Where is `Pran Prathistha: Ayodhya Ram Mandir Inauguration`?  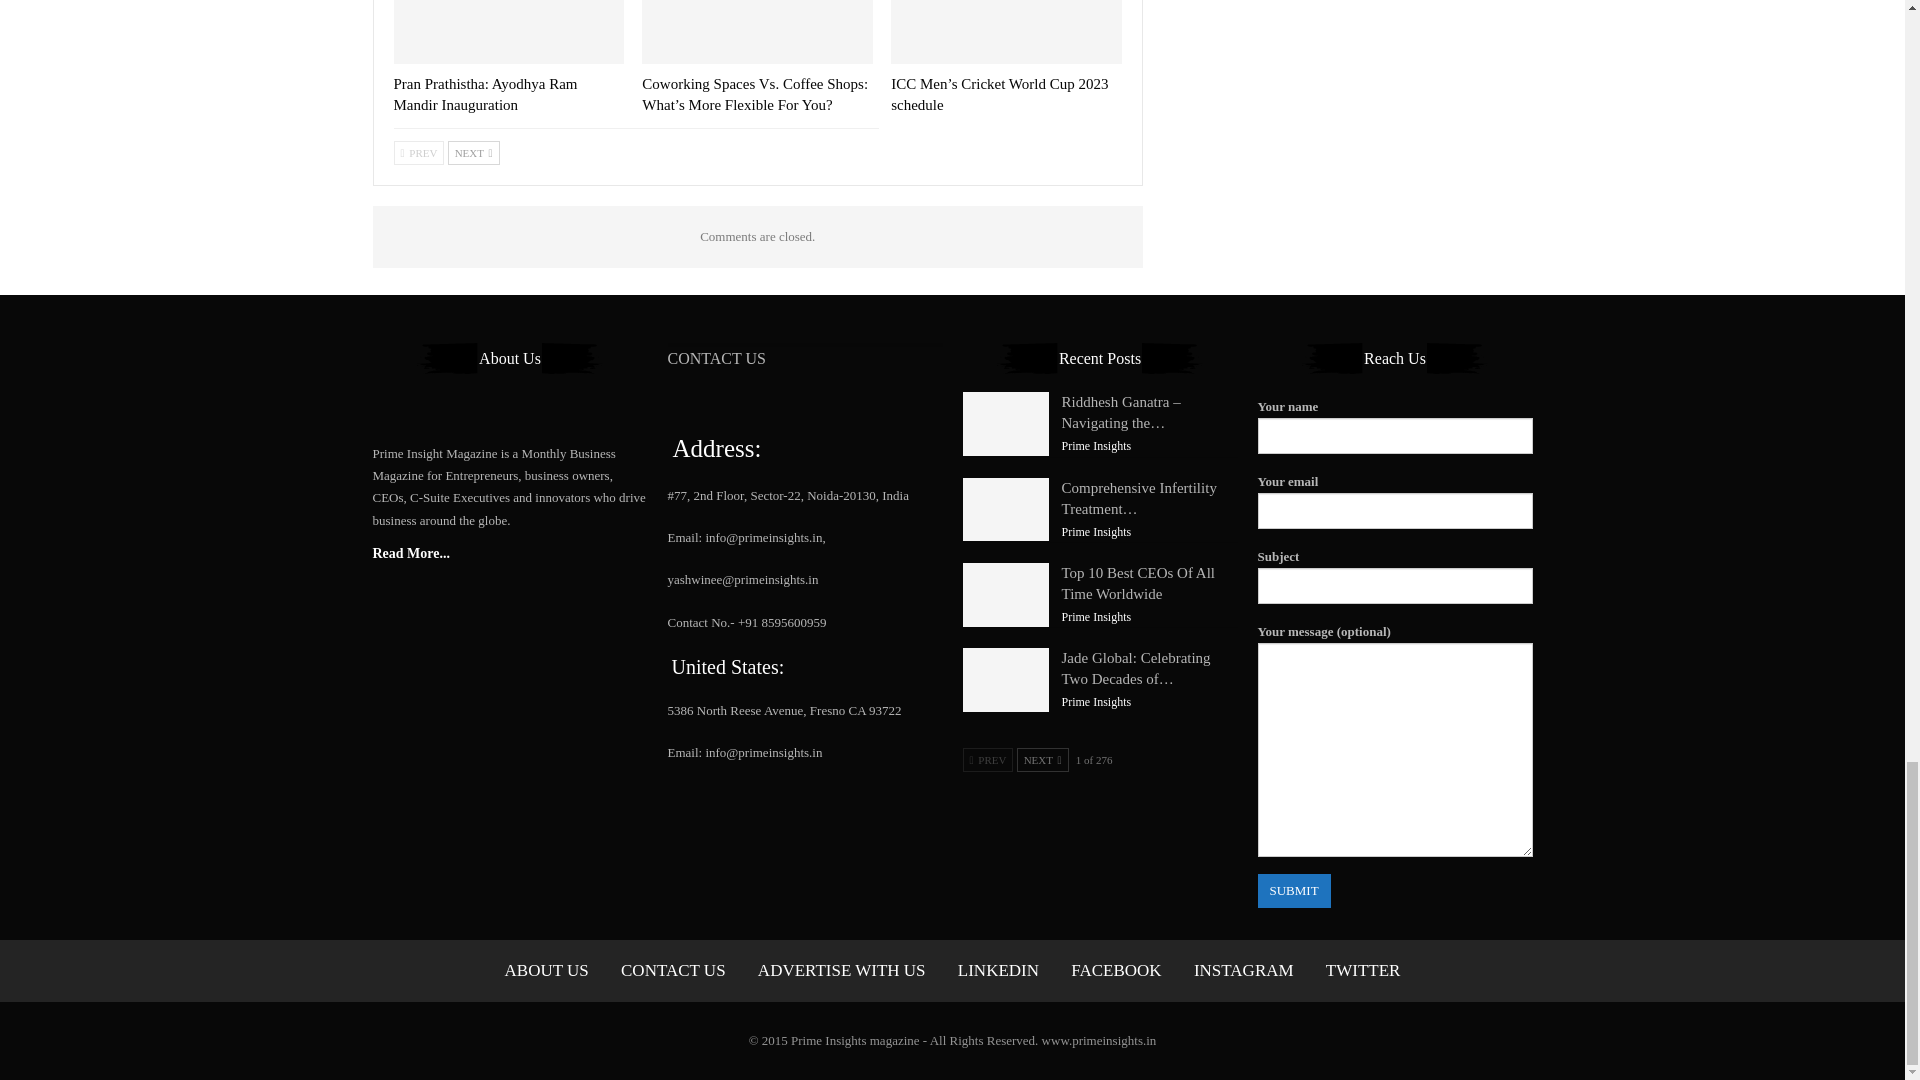
Pran Prathistha: Ayodhya Ram Mandir Inauguration is located at coordinates (485, 94).